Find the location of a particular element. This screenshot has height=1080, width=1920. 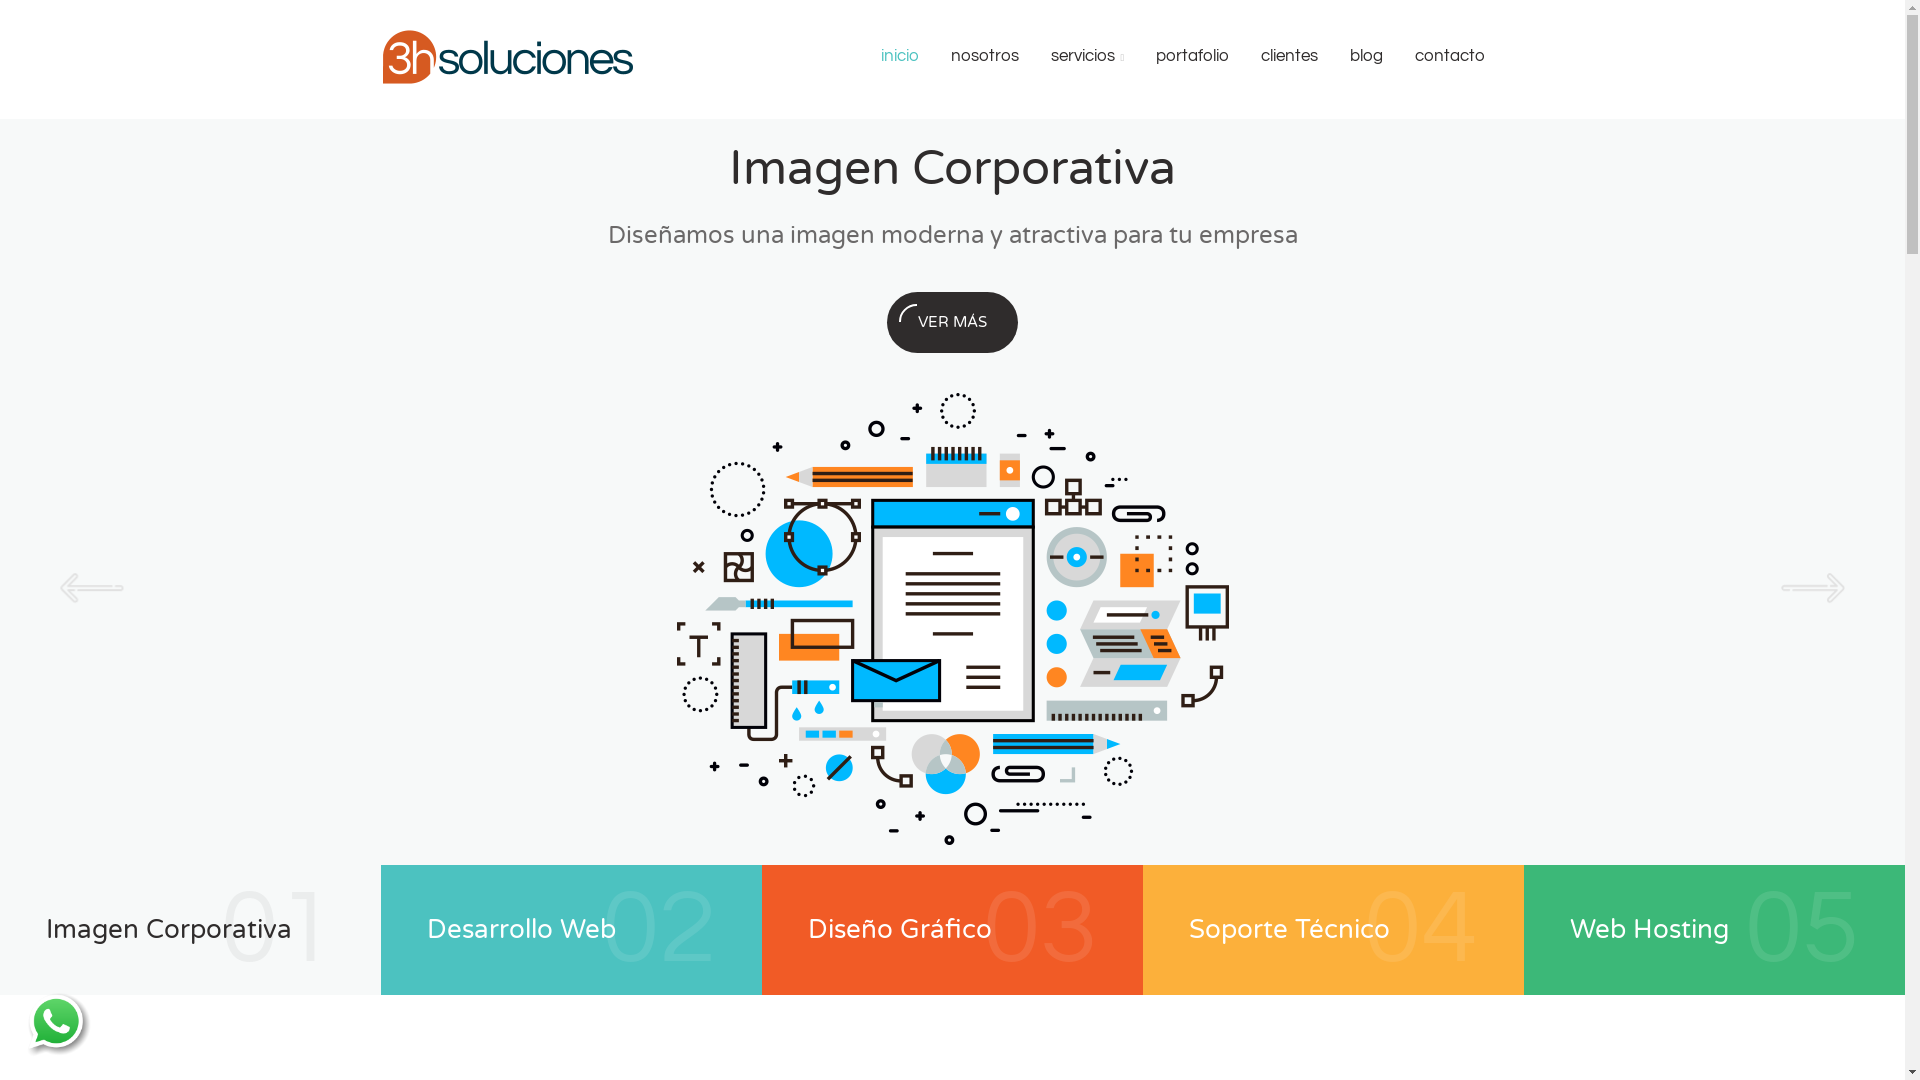

Web Hosting
05 is located at coordinates (1714, 930).